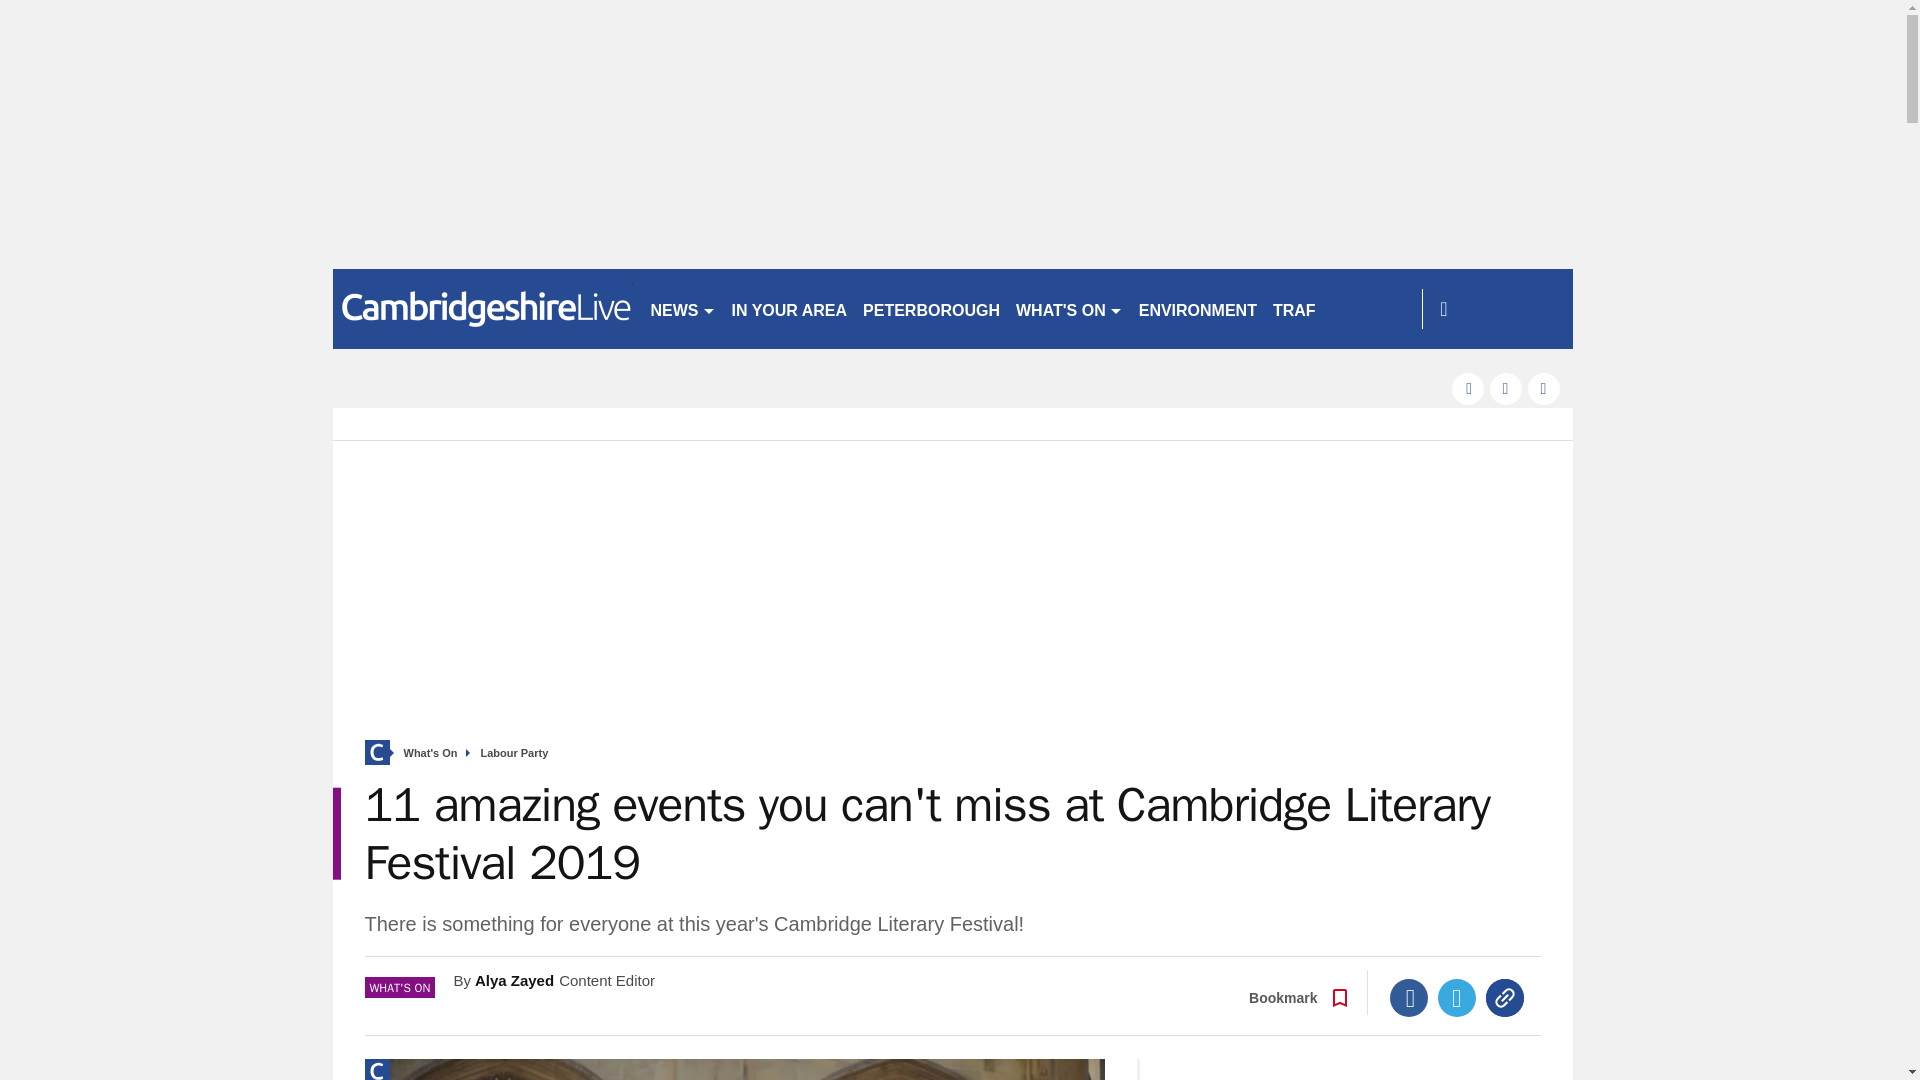  Describe the element at coordinates (1457, 998) in the screenshot. I see `Twitter` at that location.